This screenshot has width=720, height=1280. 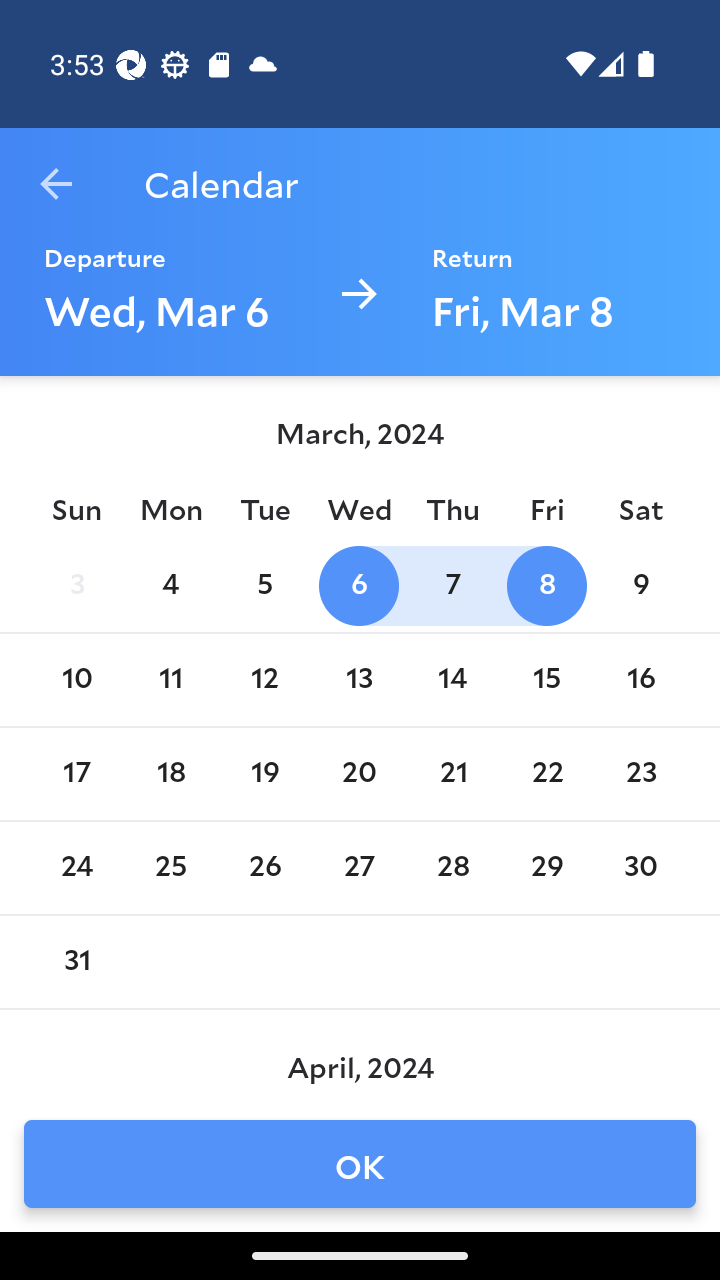 What do you see at coordinates (358, 868) in the screenshot?
I see `27` at bounding box center [358, 868].